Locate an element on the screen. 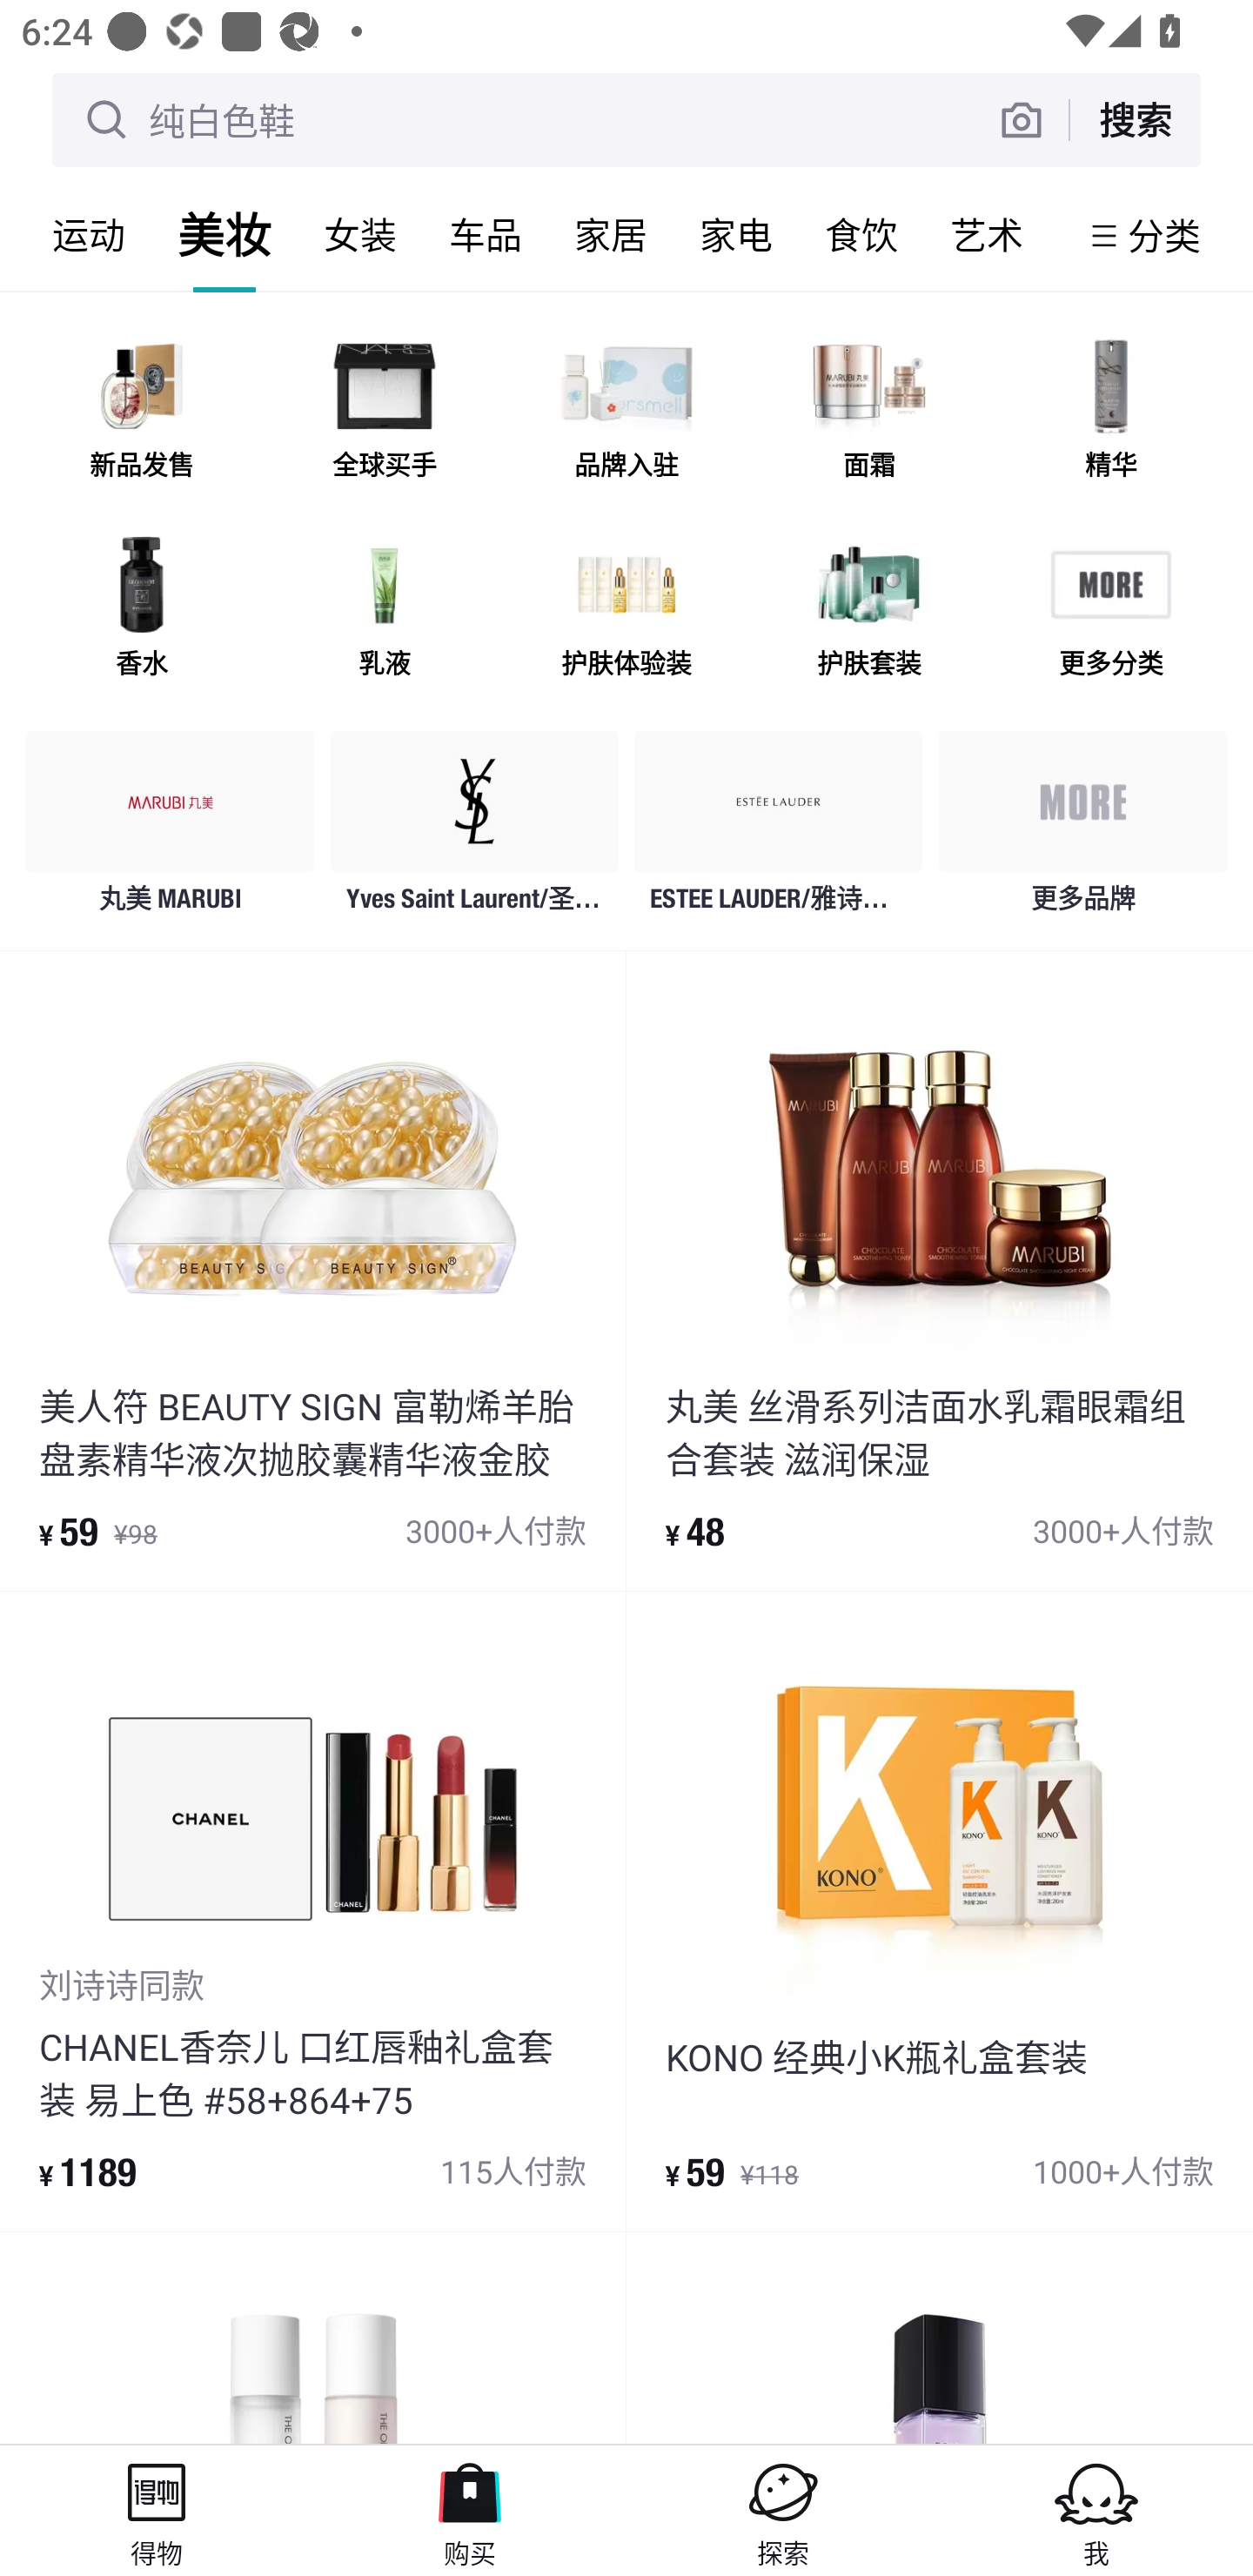  品牌入驻 is located at coordinates (626, 413).